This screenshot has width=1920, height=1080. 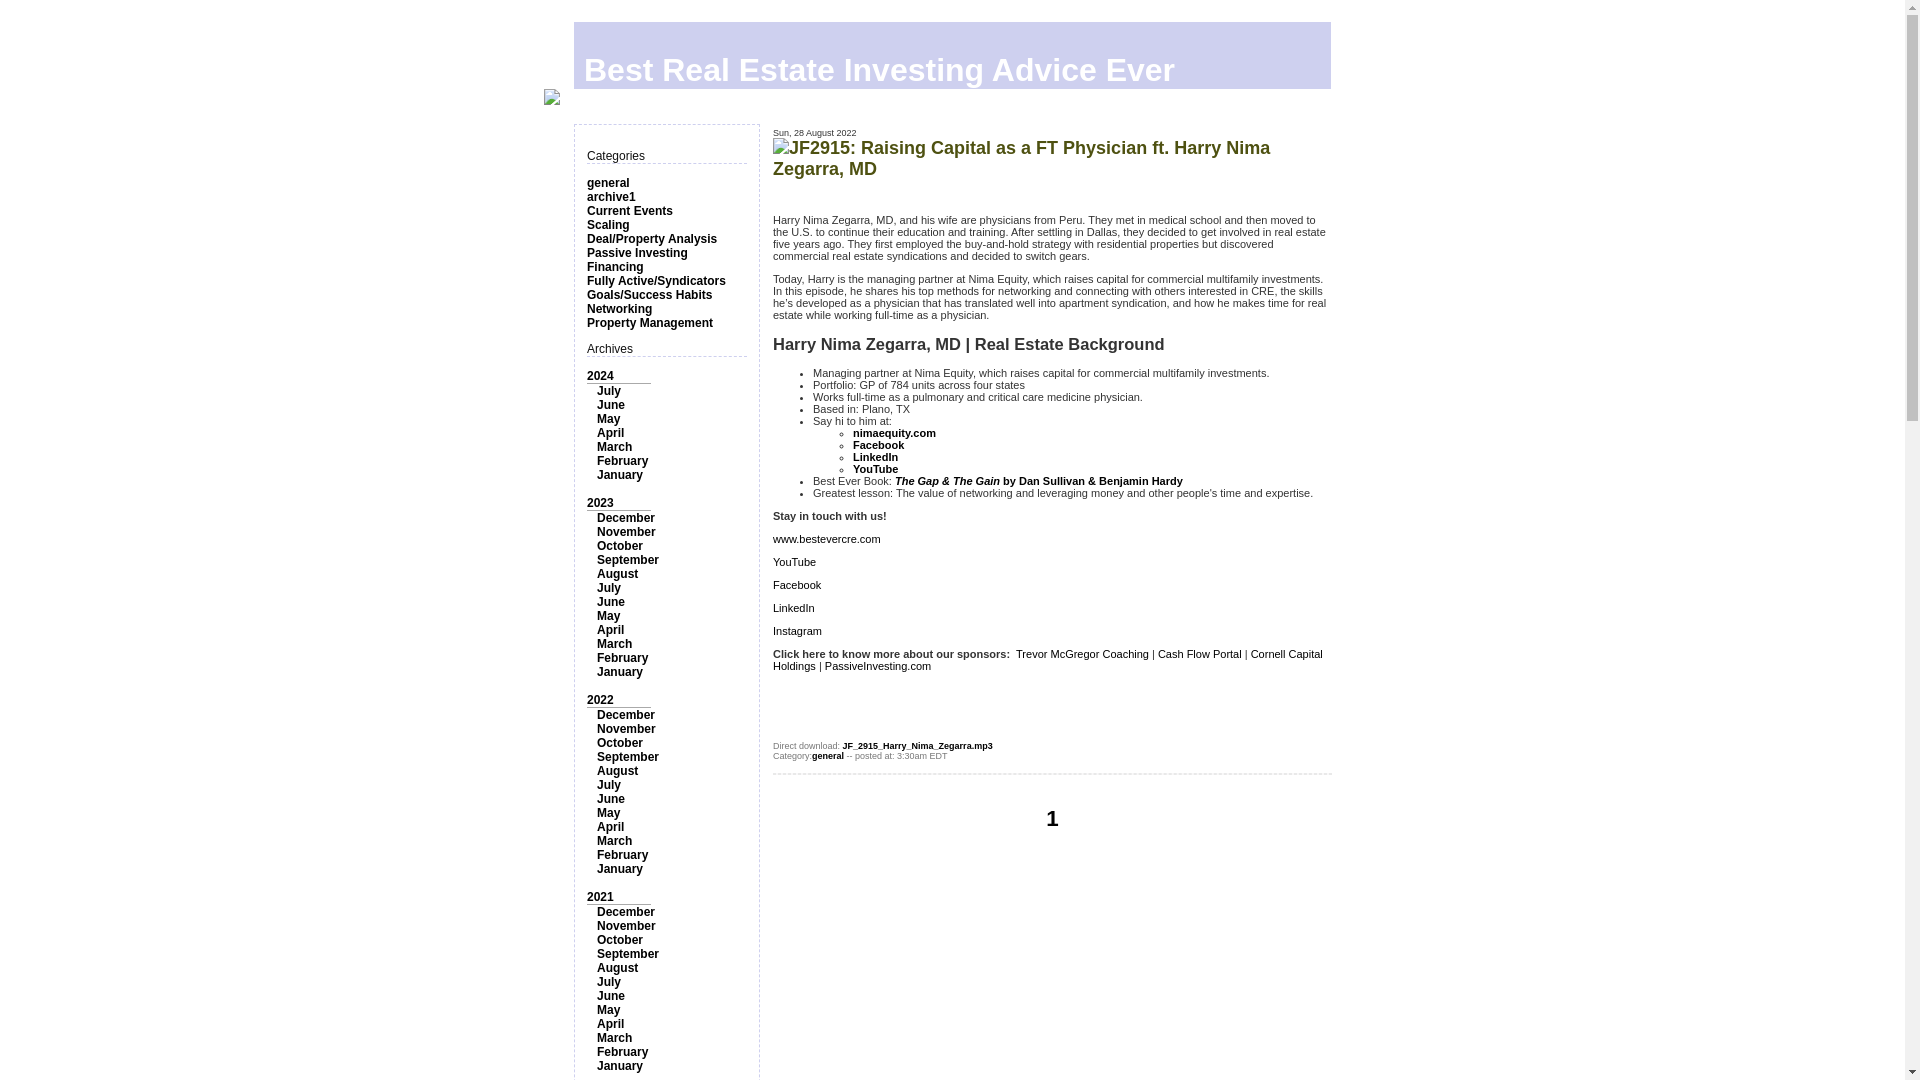 What do you see at coordinates (611, 798) in the screenshot?
I see `June` at bounding box center [611, 798].